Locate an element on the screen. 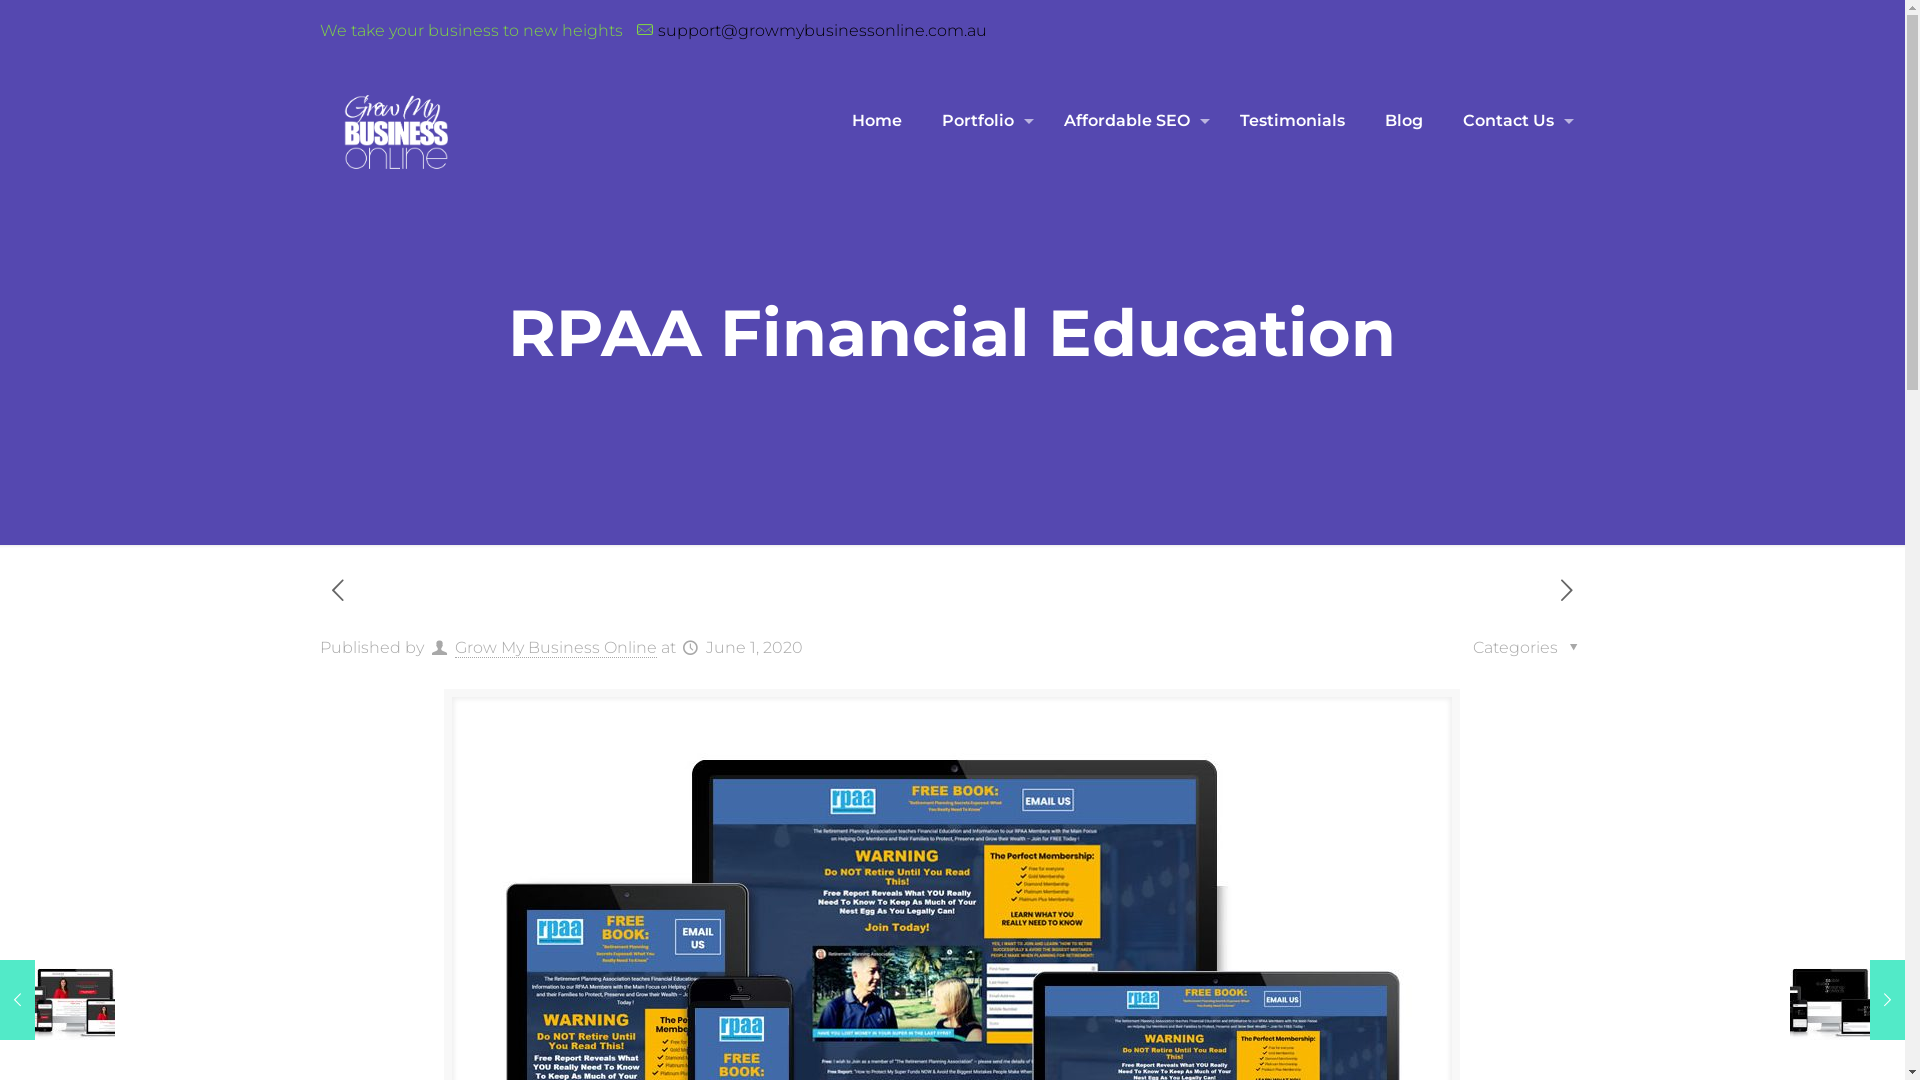 The image size is (1920, 1080). Home is located at coordinates (877, 121).